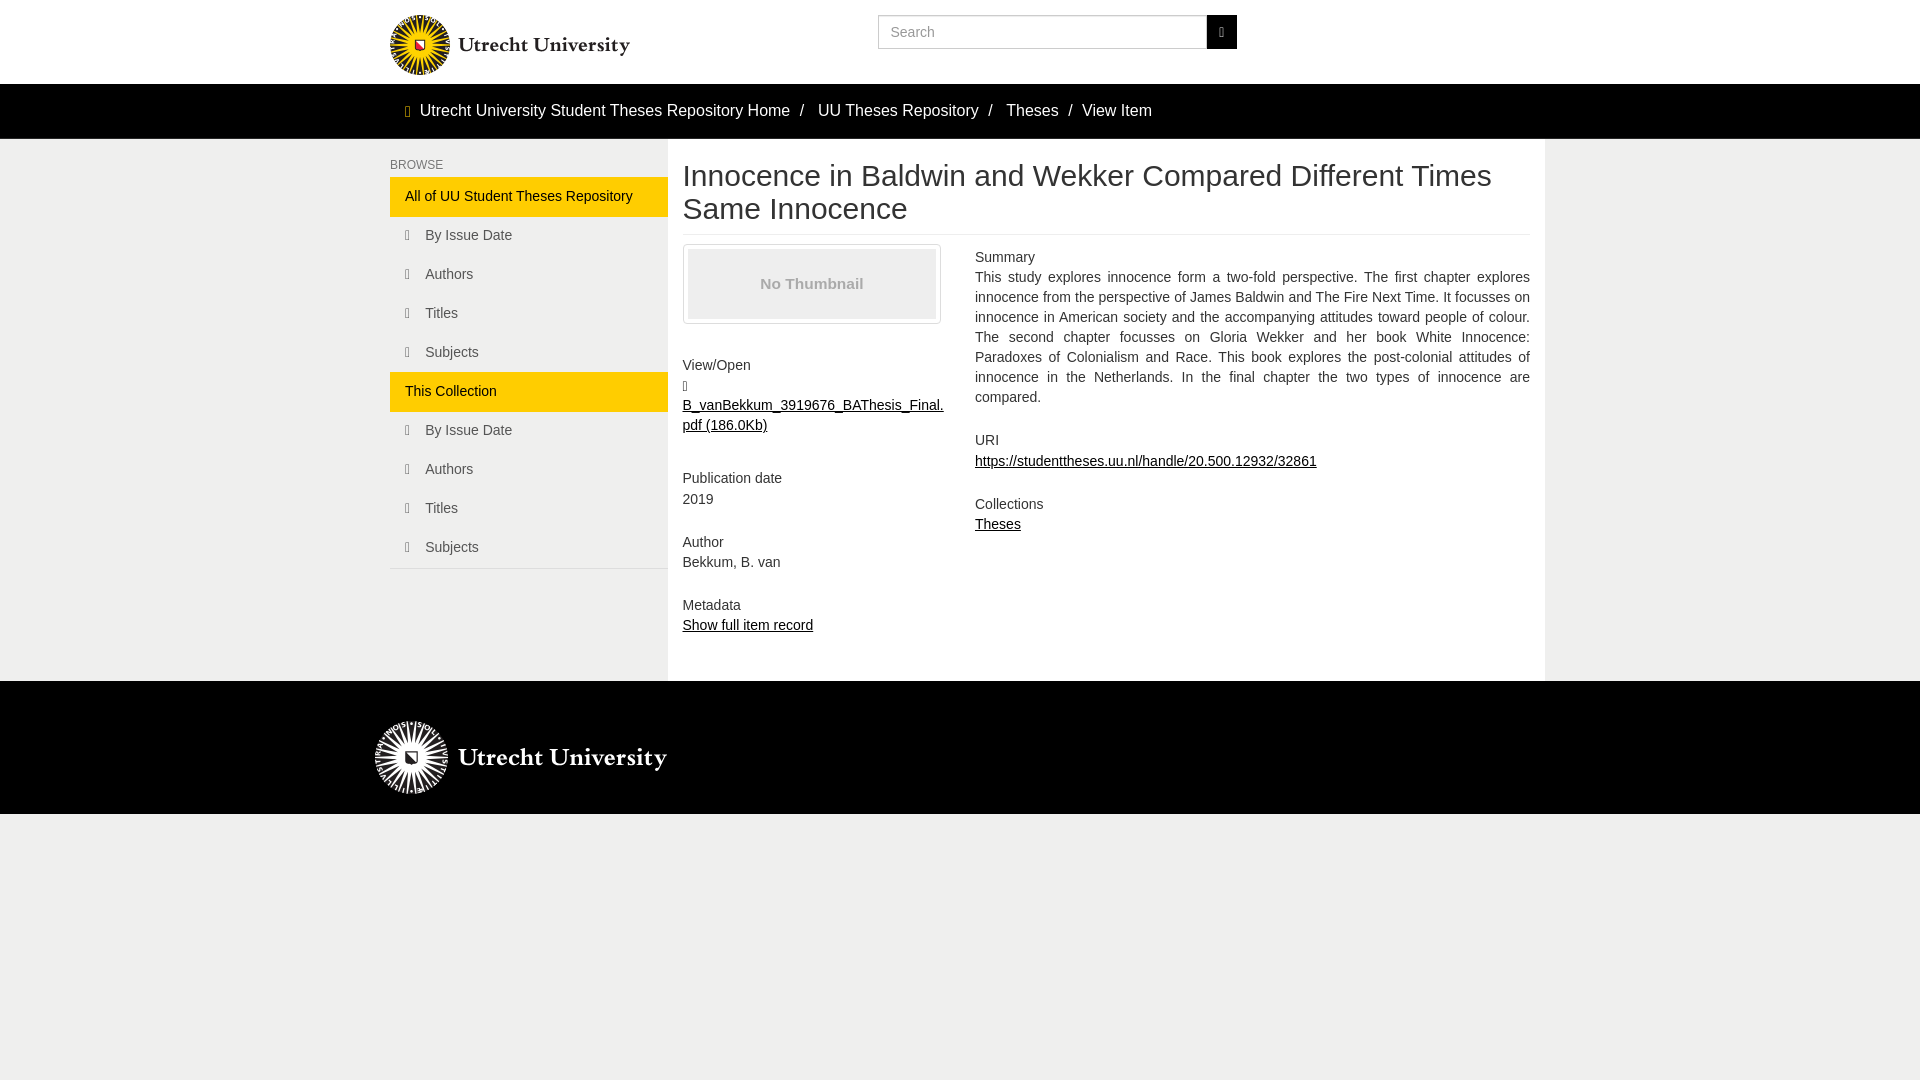 The height and width of the screenshot is (1080, 1920). I want to click on All of UU Student Theses Repository, so click(528, 197).